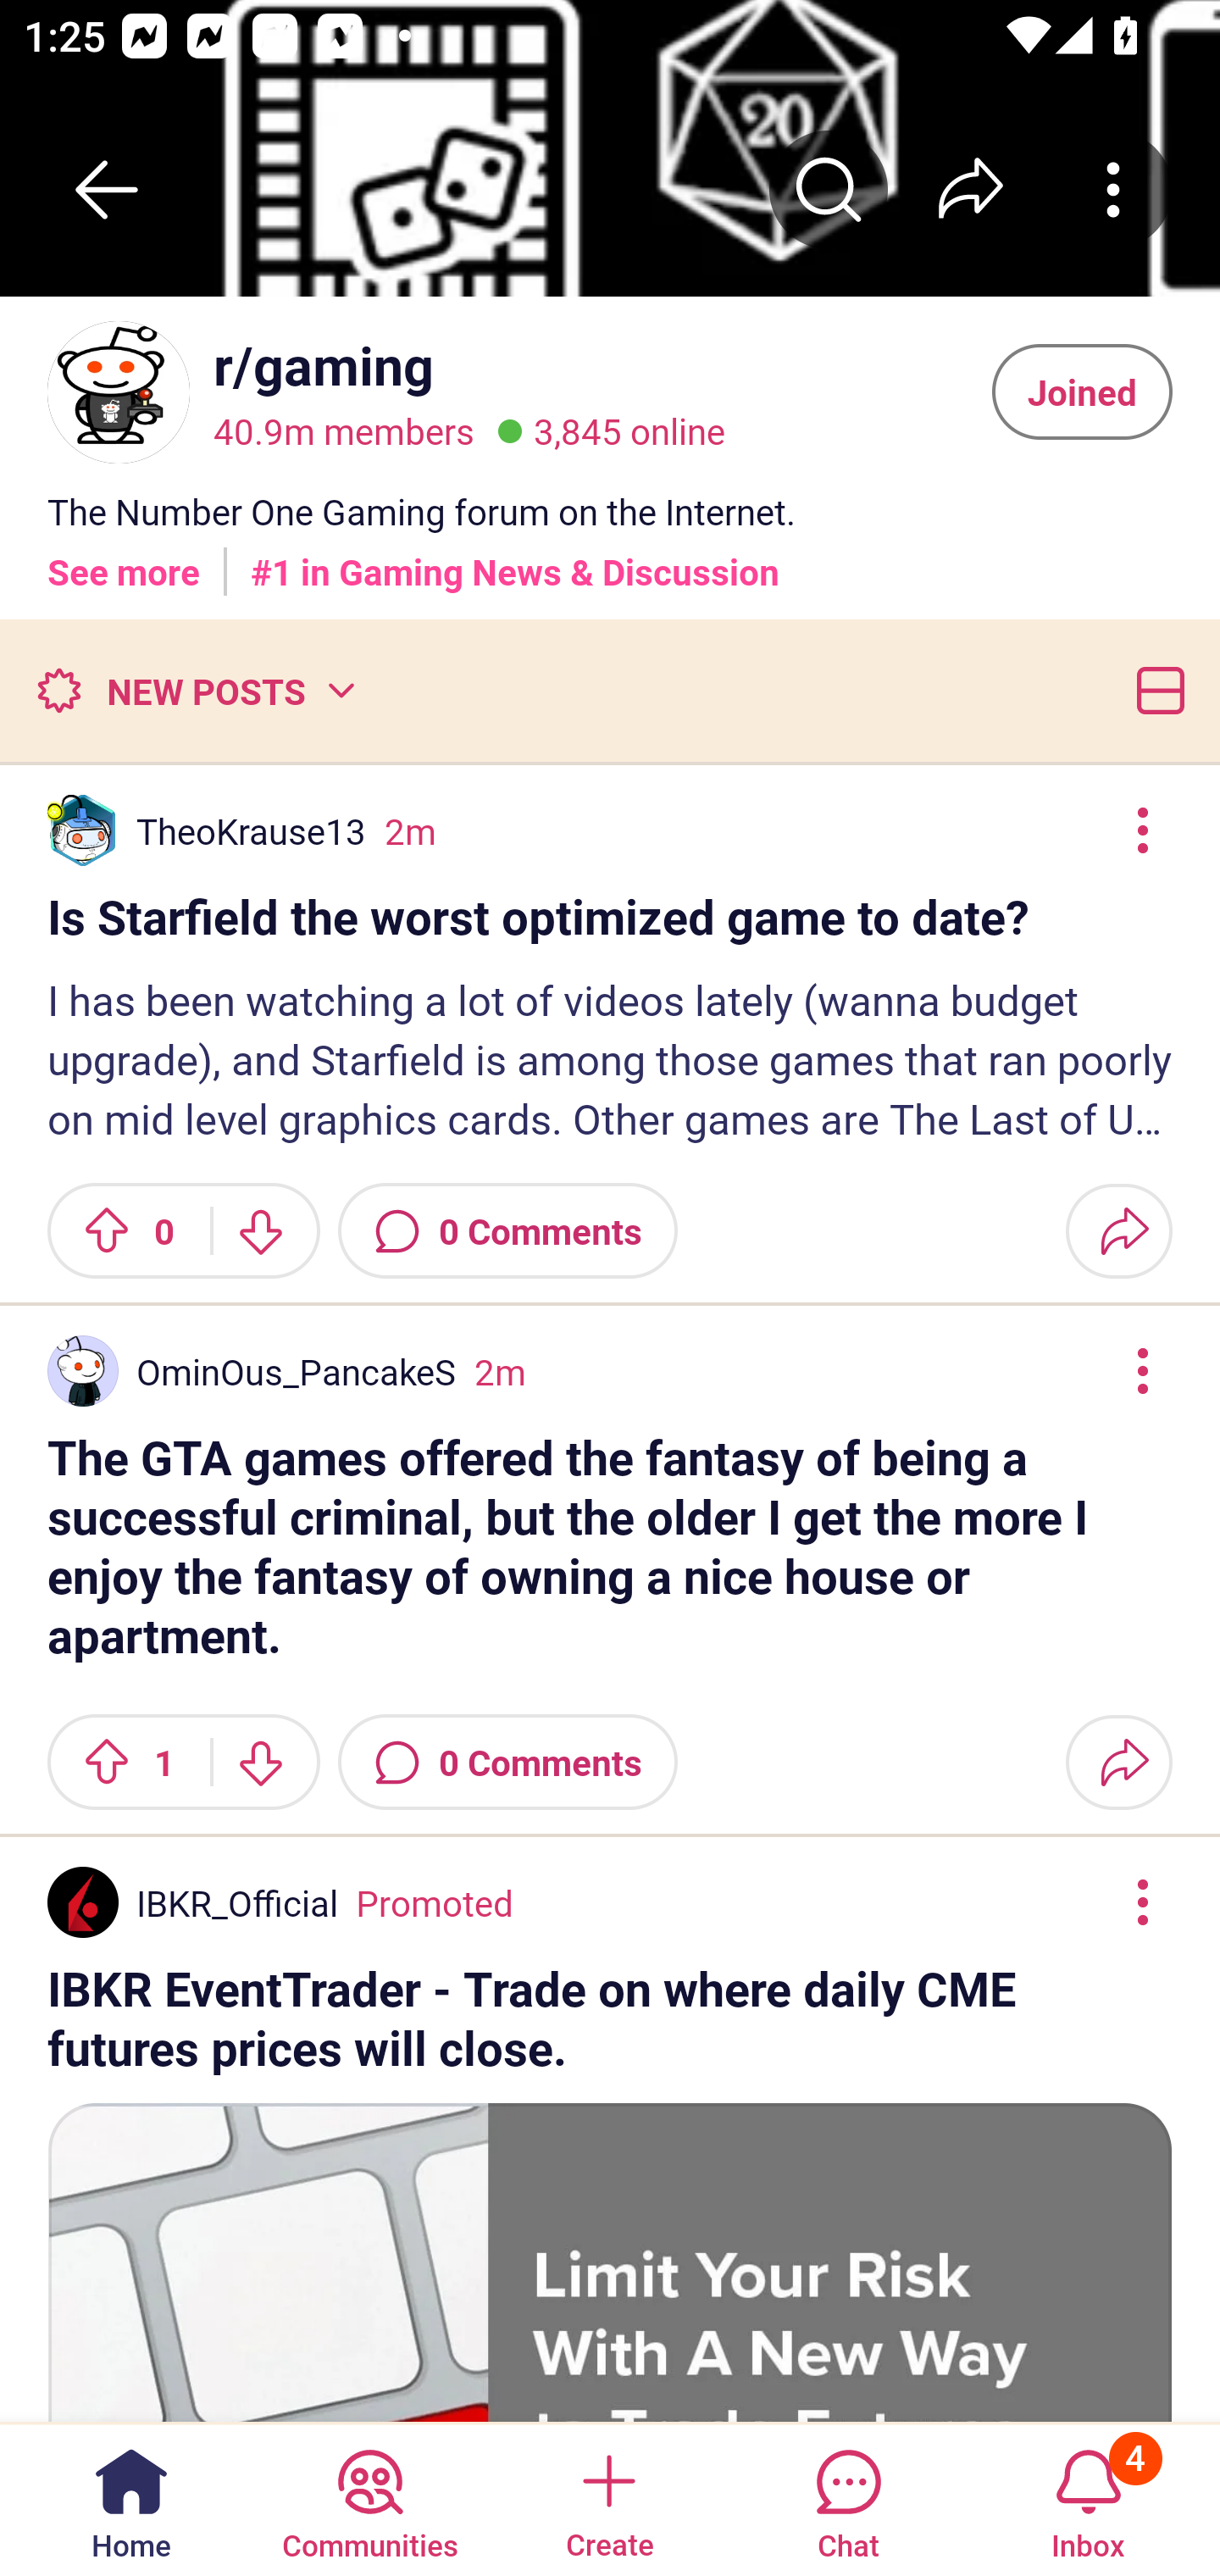 This screenshot has width=1220, height=2576. What do you see at coordinates (608, 2498) in the screenshot?
I see `Create a post Create` at bounding box center [608, 2498].